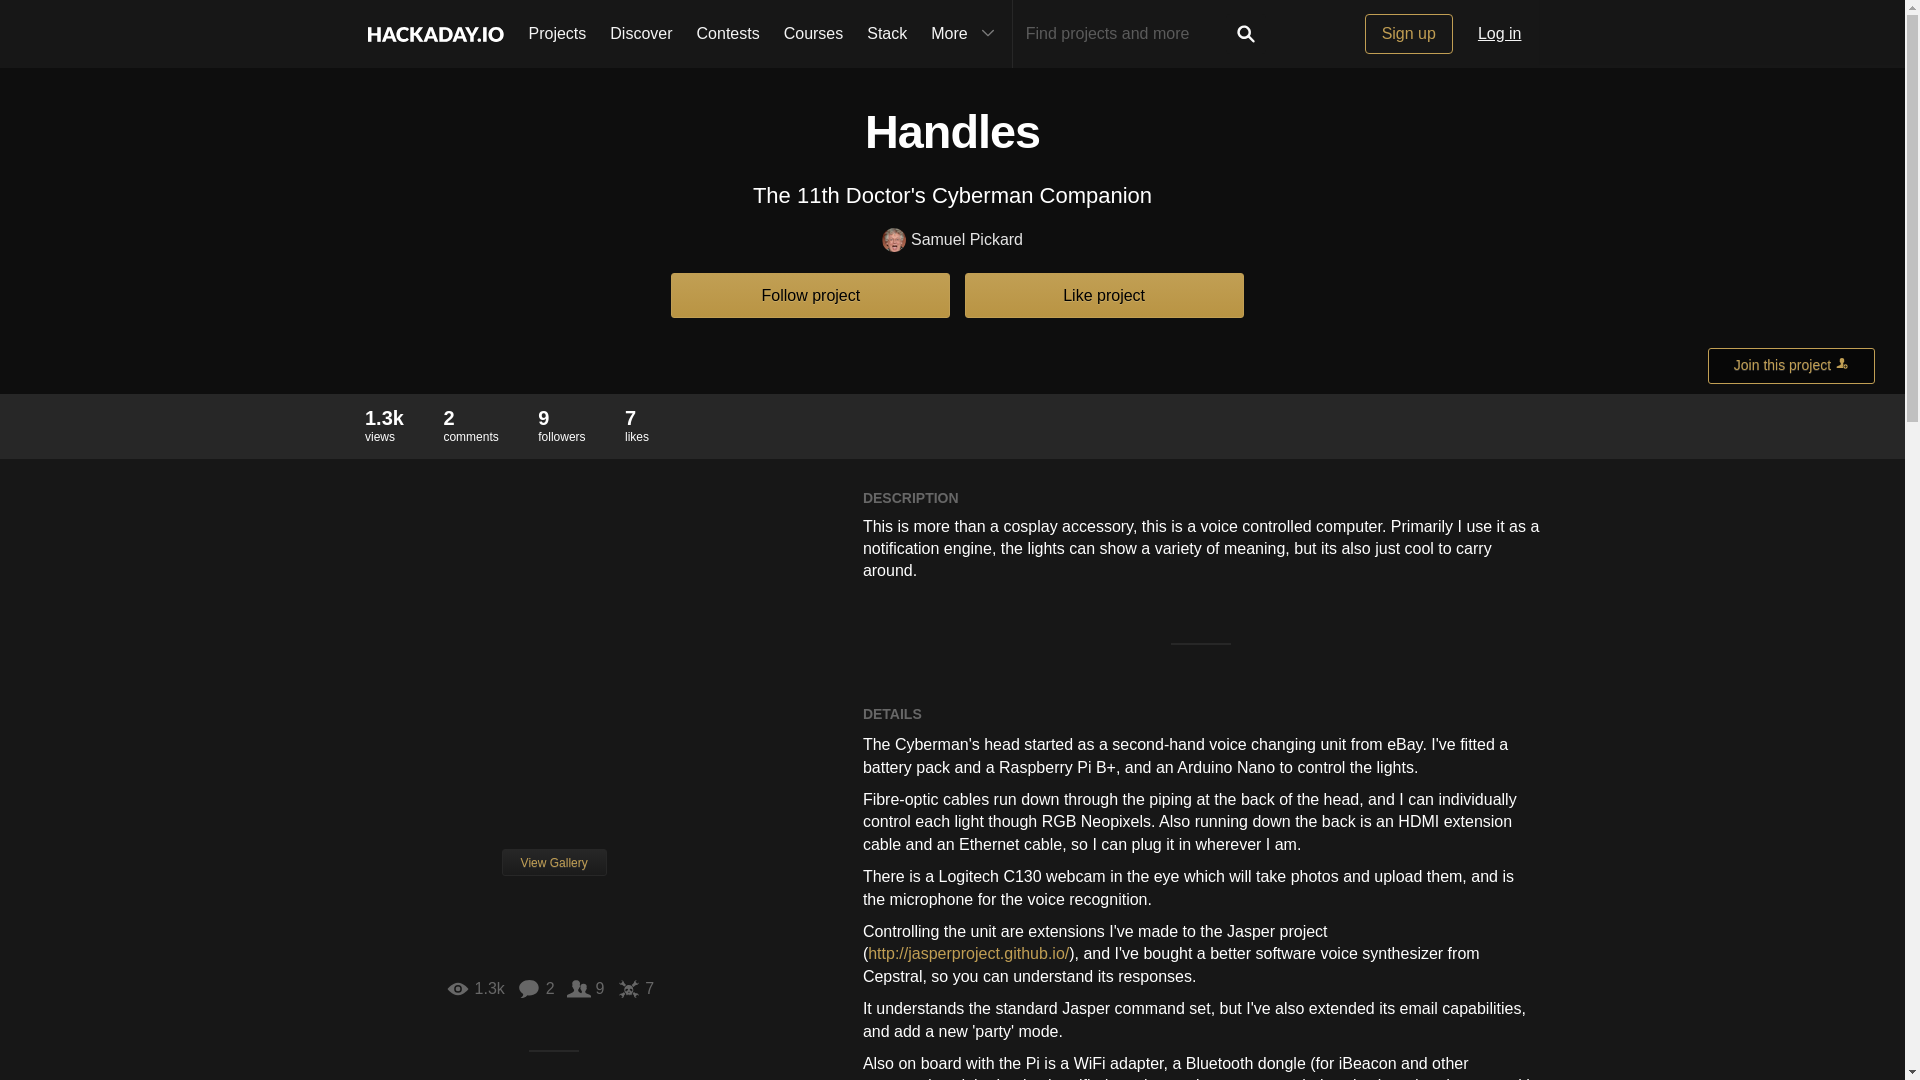 This screenshot has width=1920, height=1080. What do you see at coordinates (906, 42) in the screenshot?
I see `Description` at bounding box center [906, 42].